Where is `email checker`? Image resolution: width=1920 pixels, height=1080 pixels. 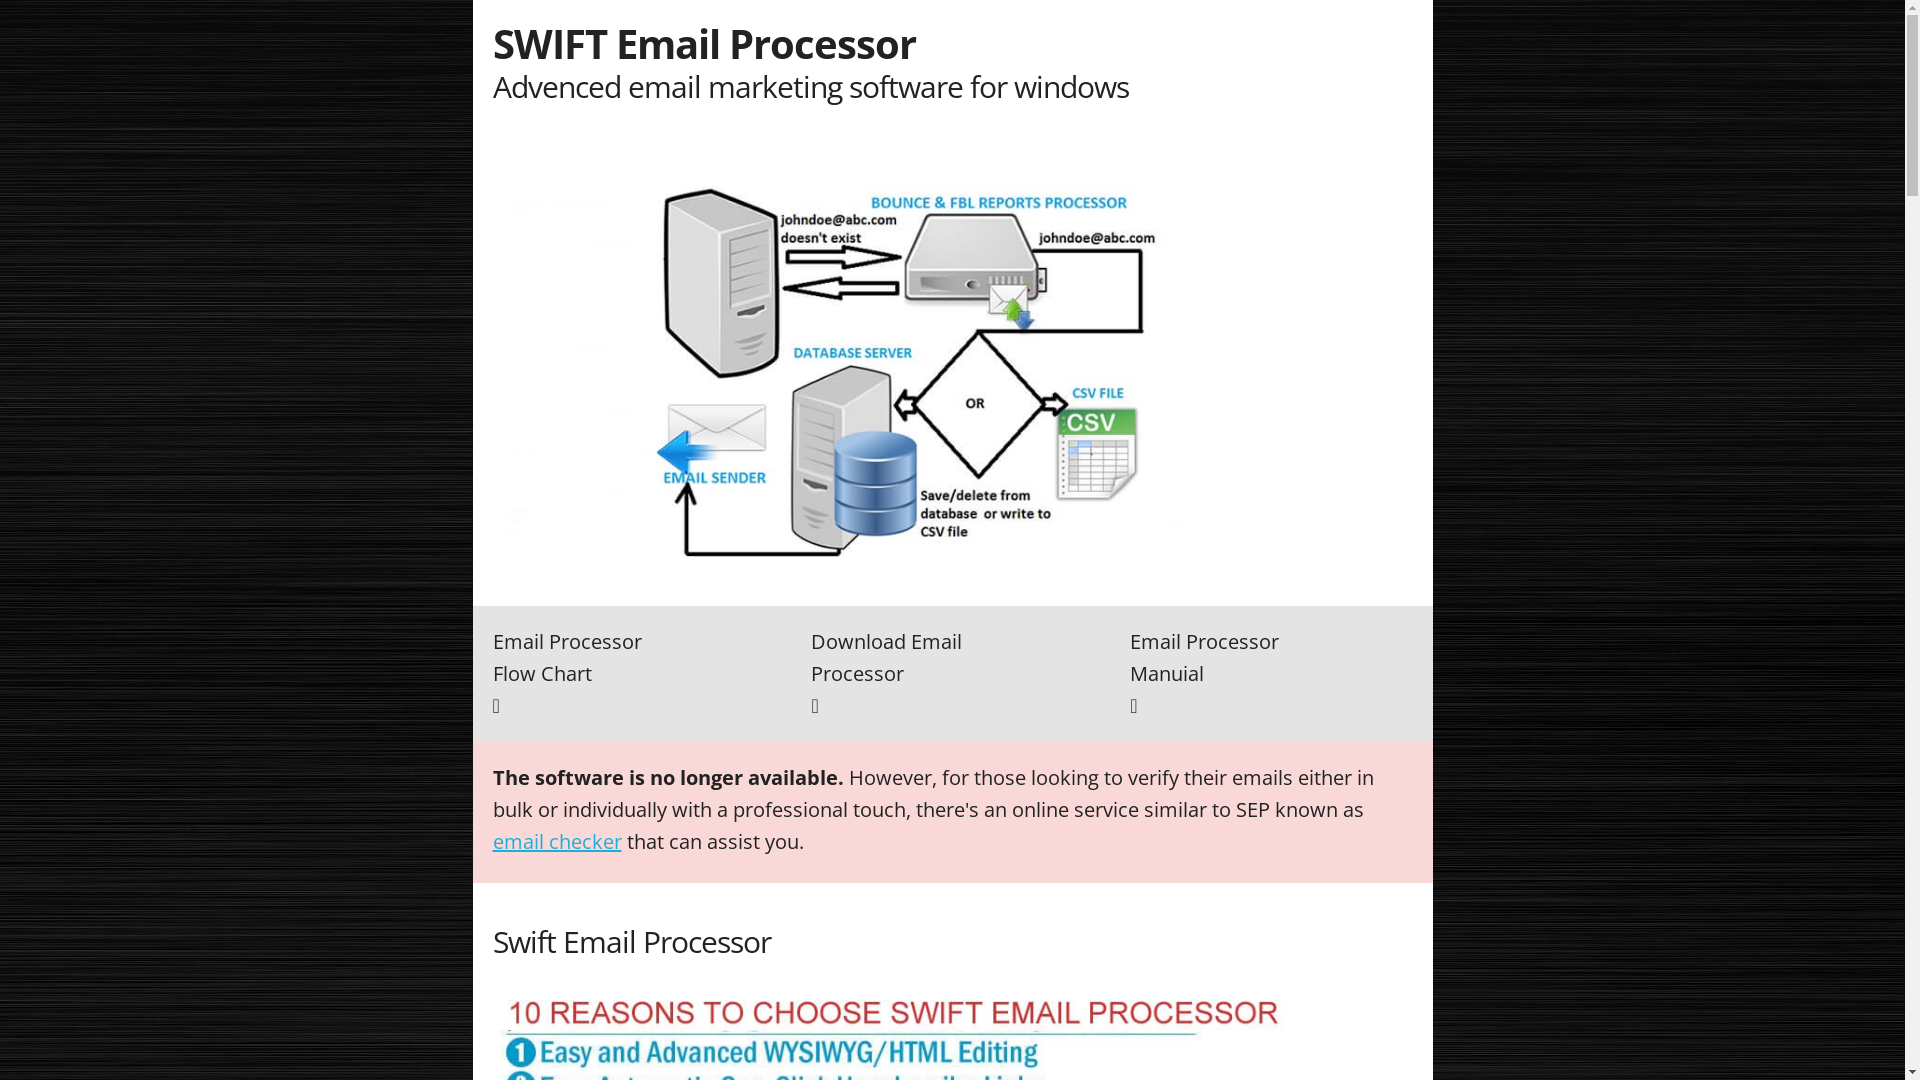 email checker is located at coordinates (556, 842).